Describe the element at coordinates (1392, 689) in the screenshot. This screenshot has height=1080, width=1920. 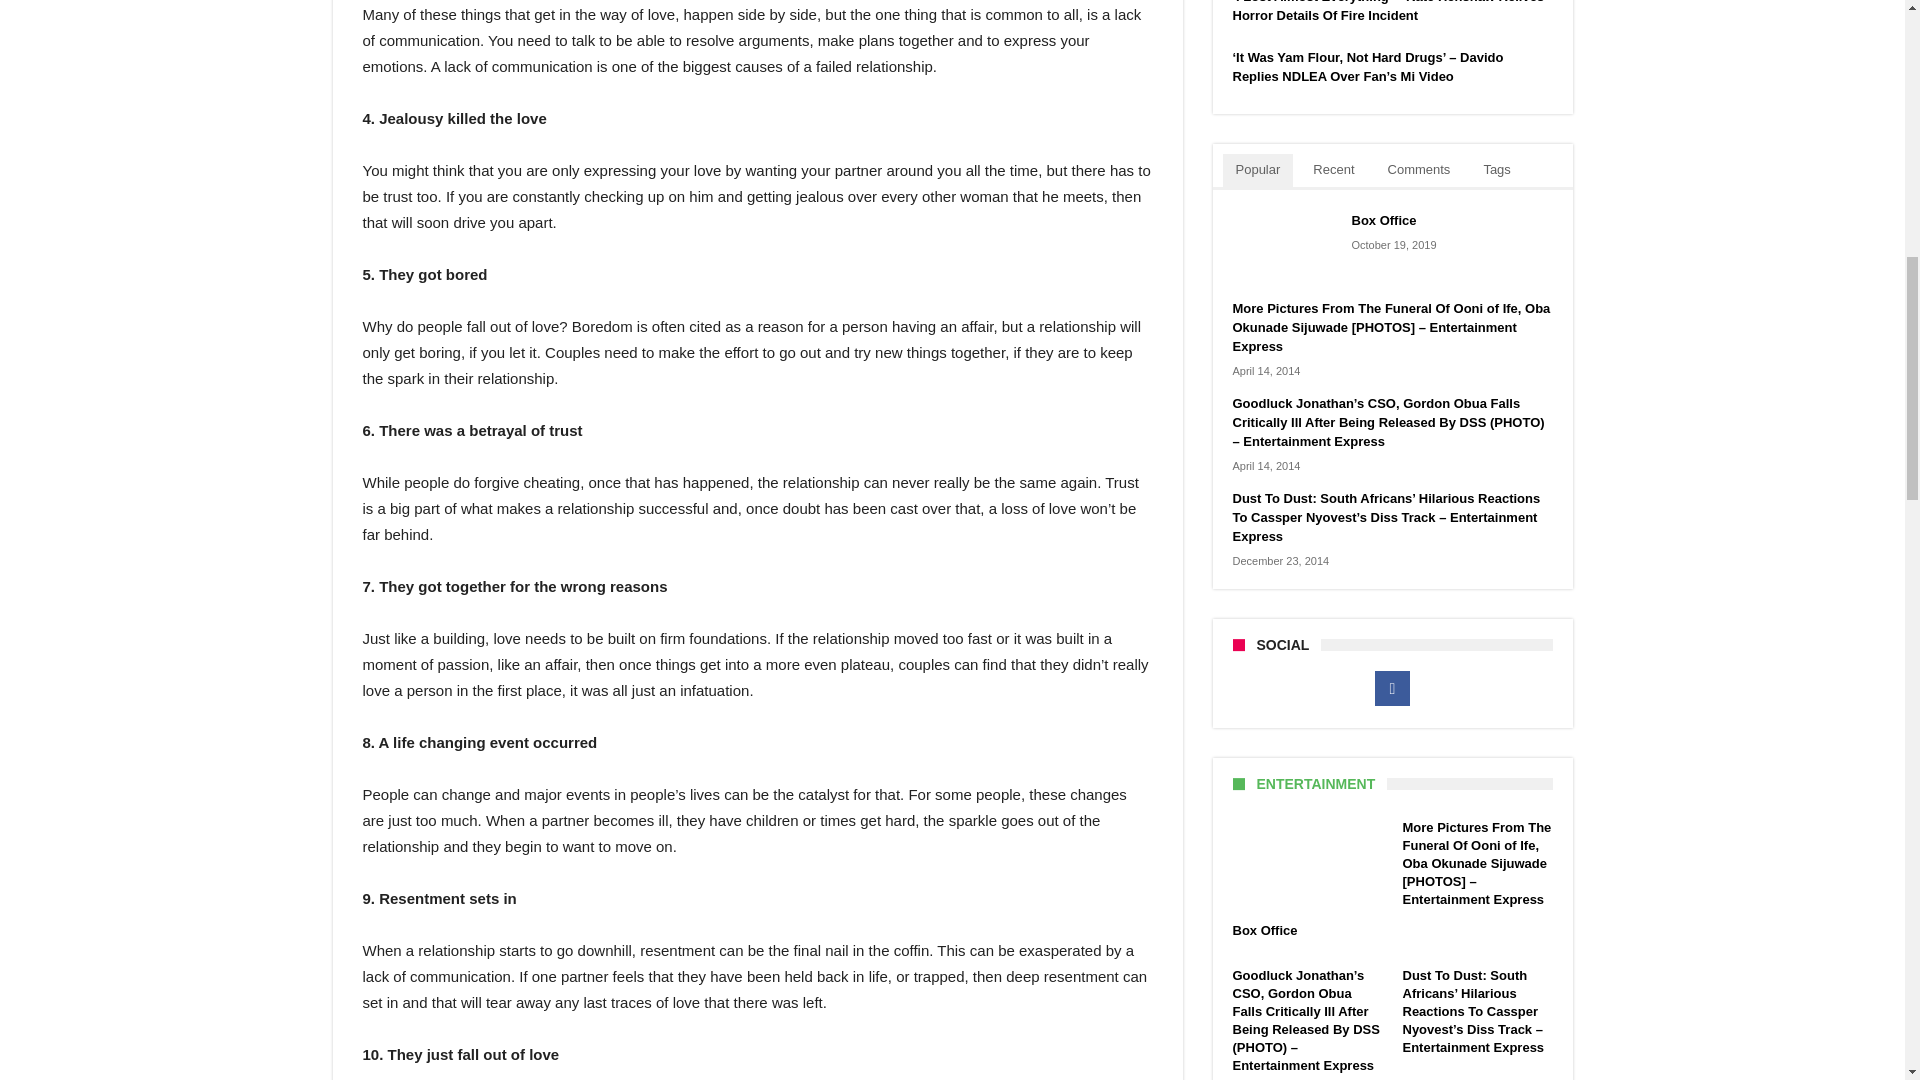
I see `Facebook` at that location.